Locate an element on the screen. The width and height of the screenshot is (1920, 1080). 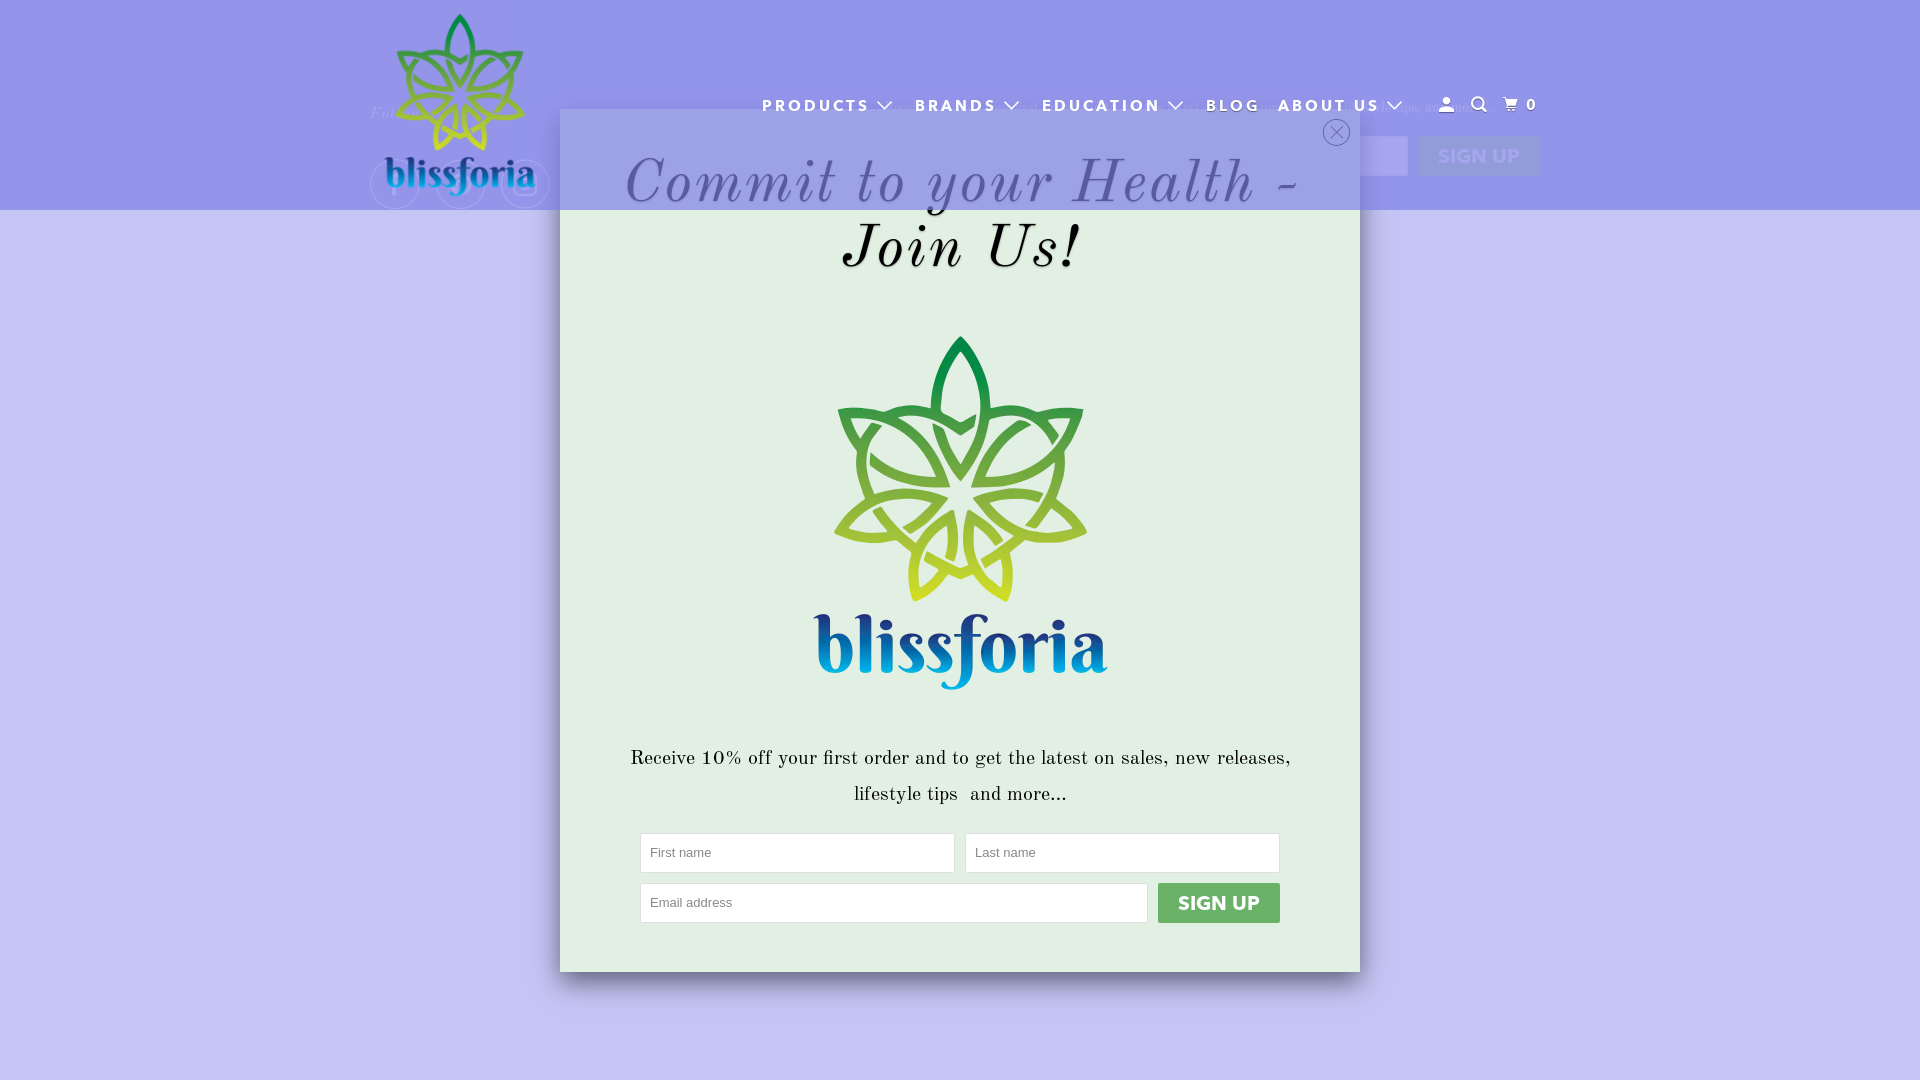
Blissforia on Facebook is located at coordinates (400, 185).